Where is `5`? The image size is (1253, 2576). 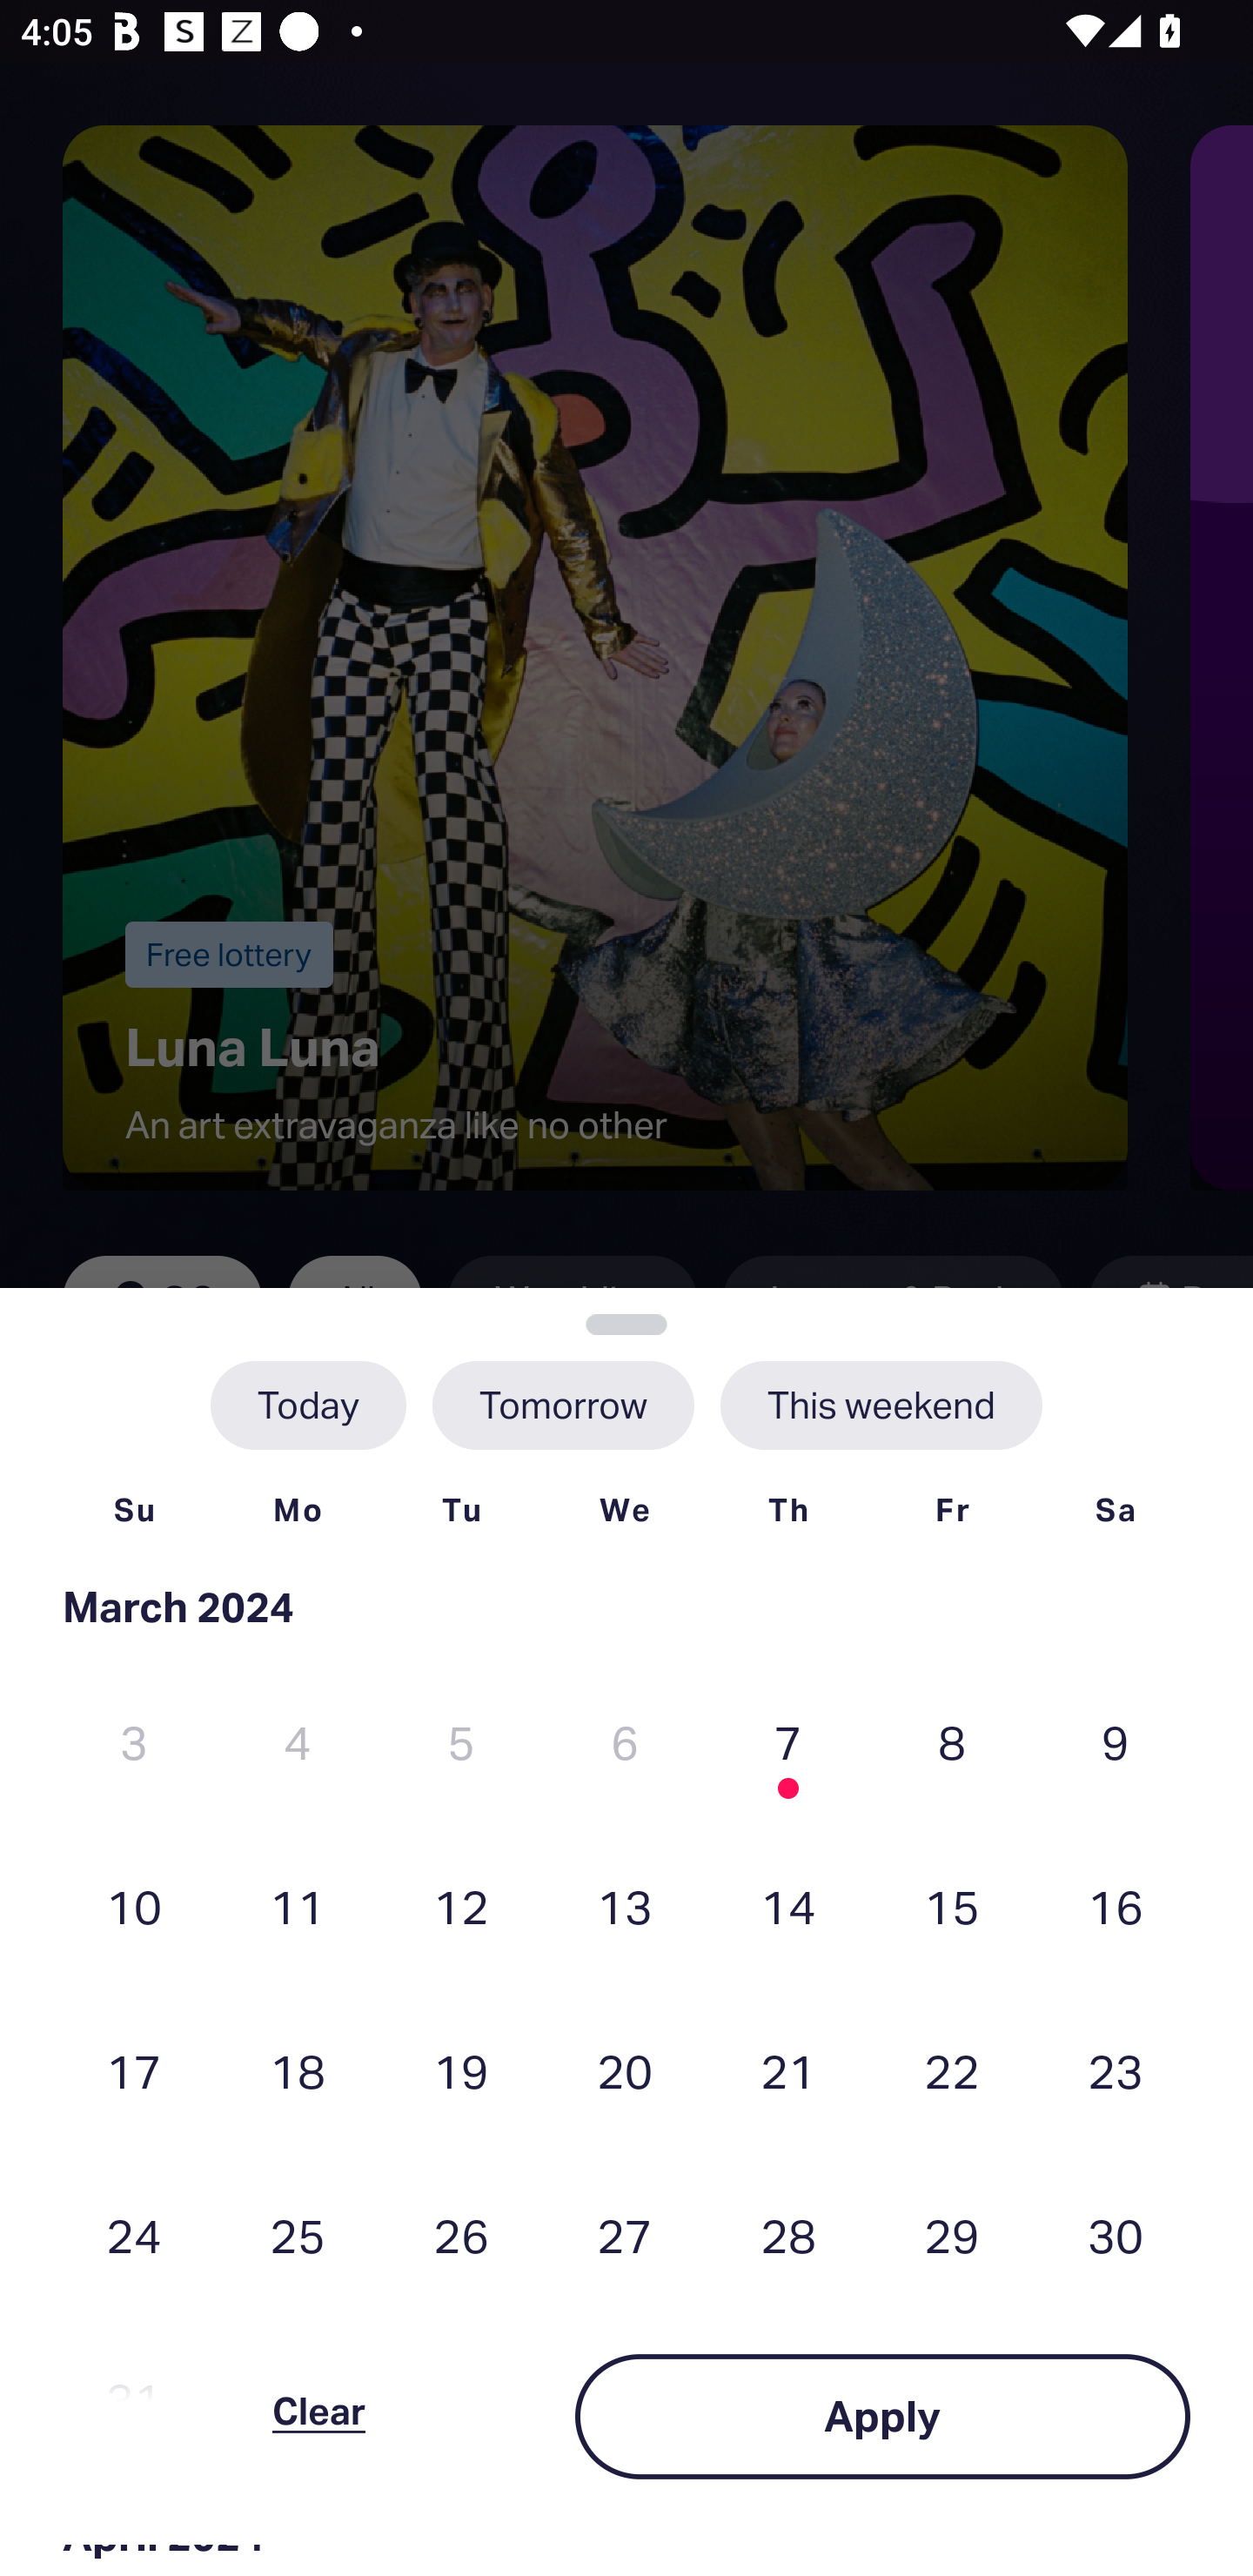
5 is located at coordinates (461, 1742).